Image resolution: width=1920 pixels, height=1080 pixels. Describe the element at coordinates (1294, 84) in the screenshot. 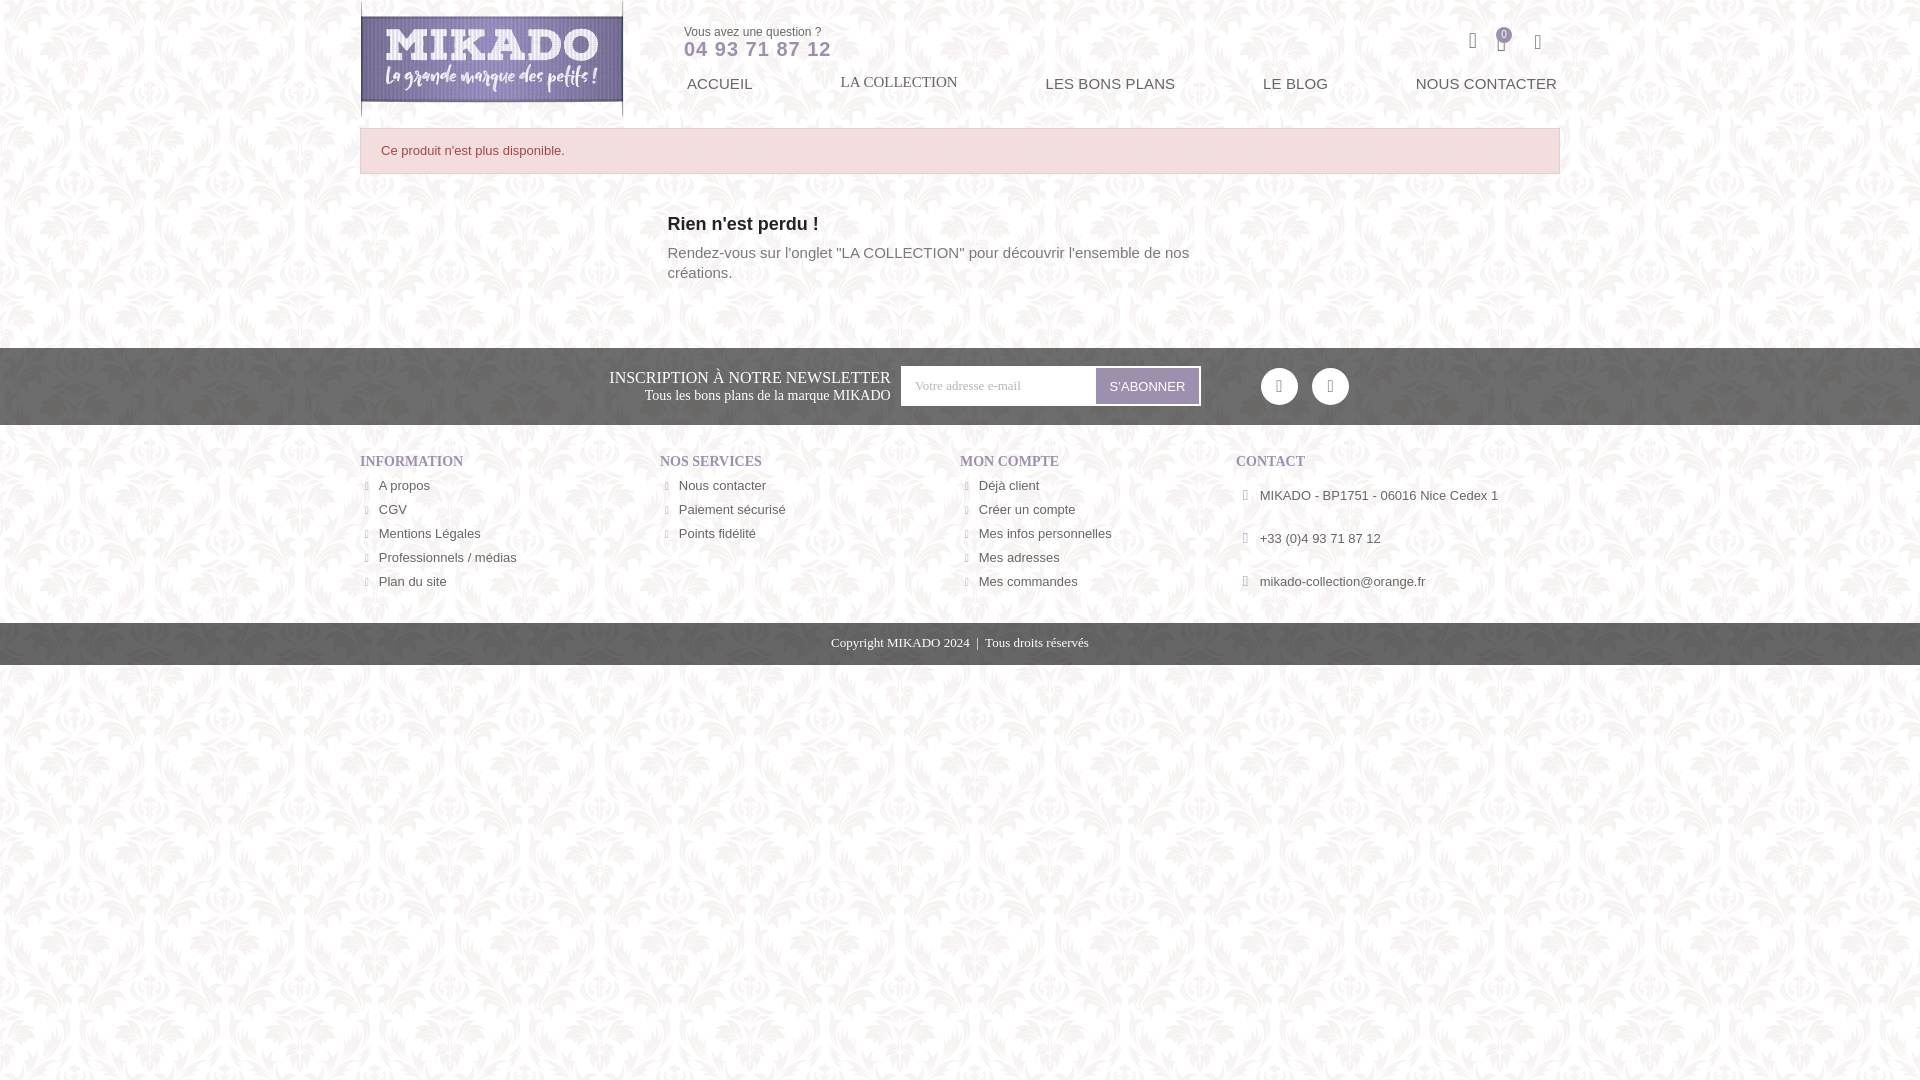

I see `LE BLOG` at that location.